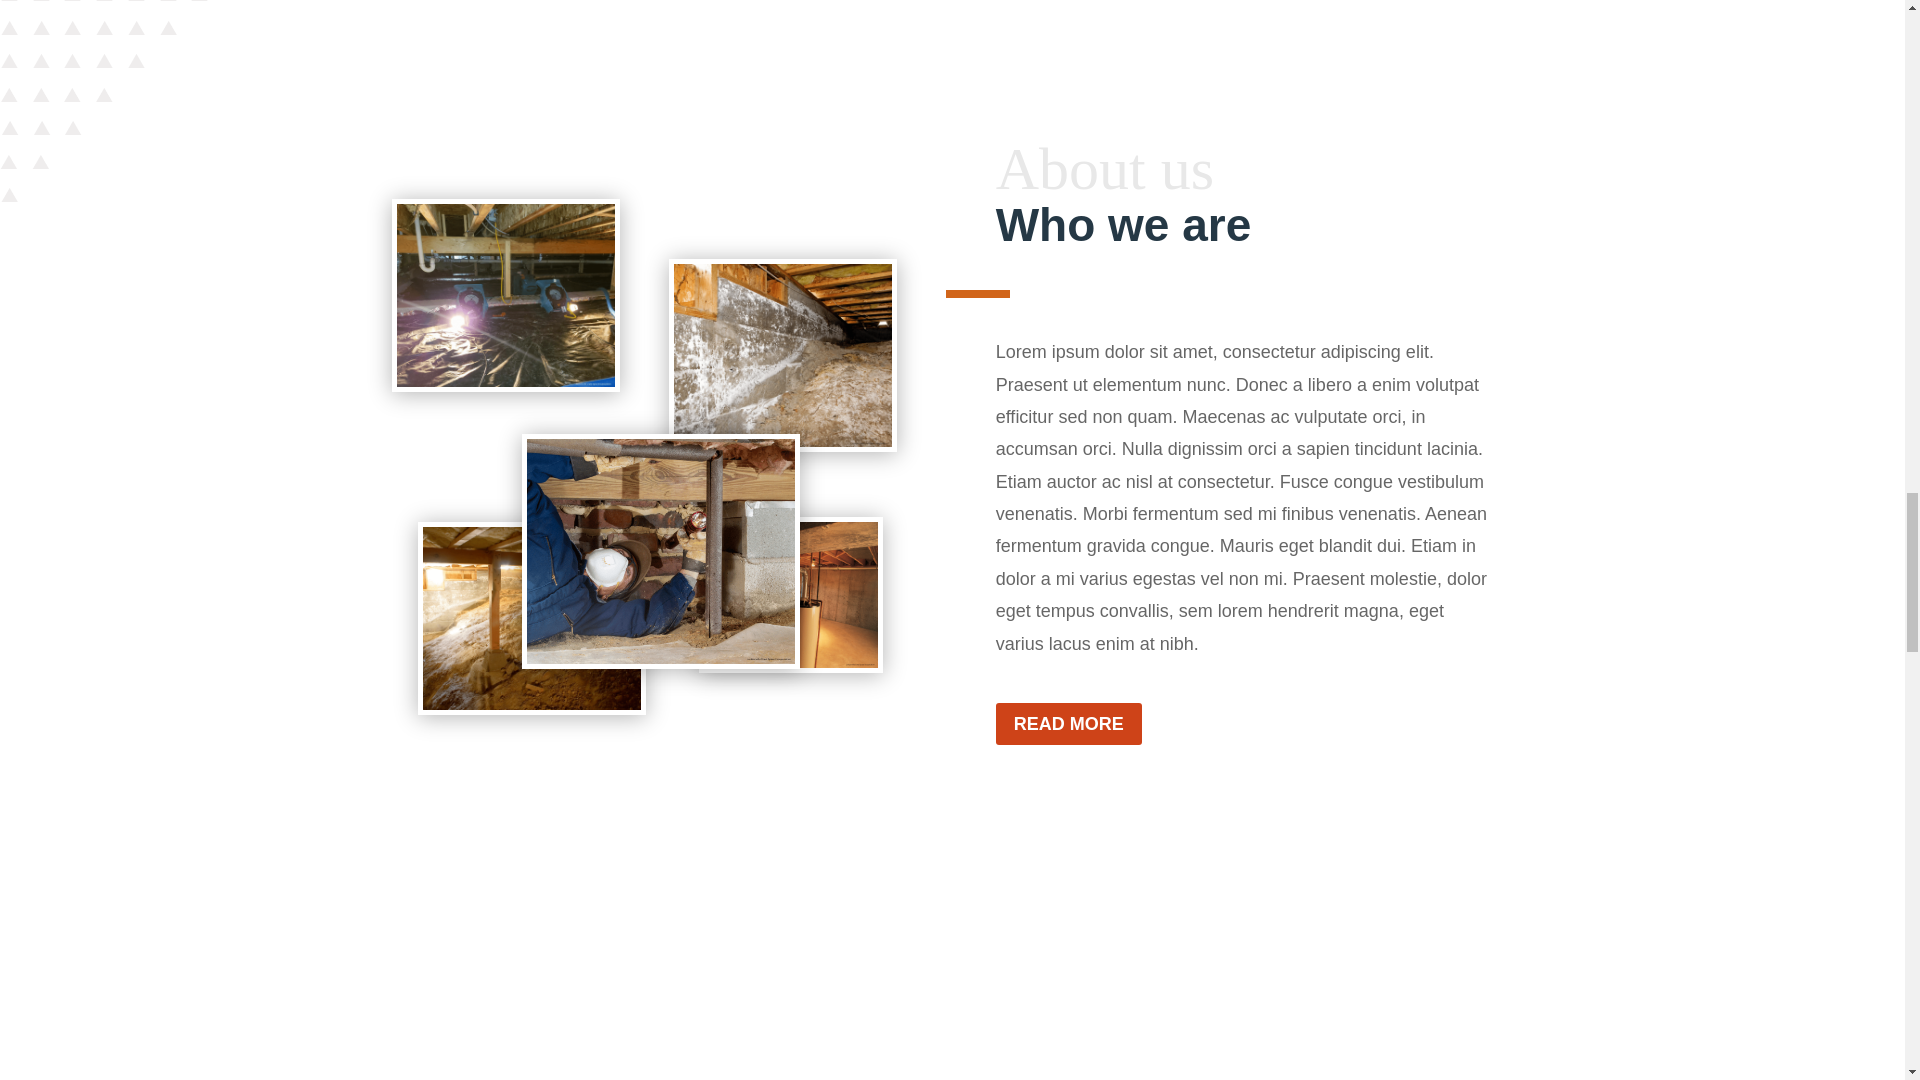  What do you see at coordinates (504, 295) in the screenshot?
I see `Jacksonville Crawl Space Encapsulation` at bounding box center [504, 295].